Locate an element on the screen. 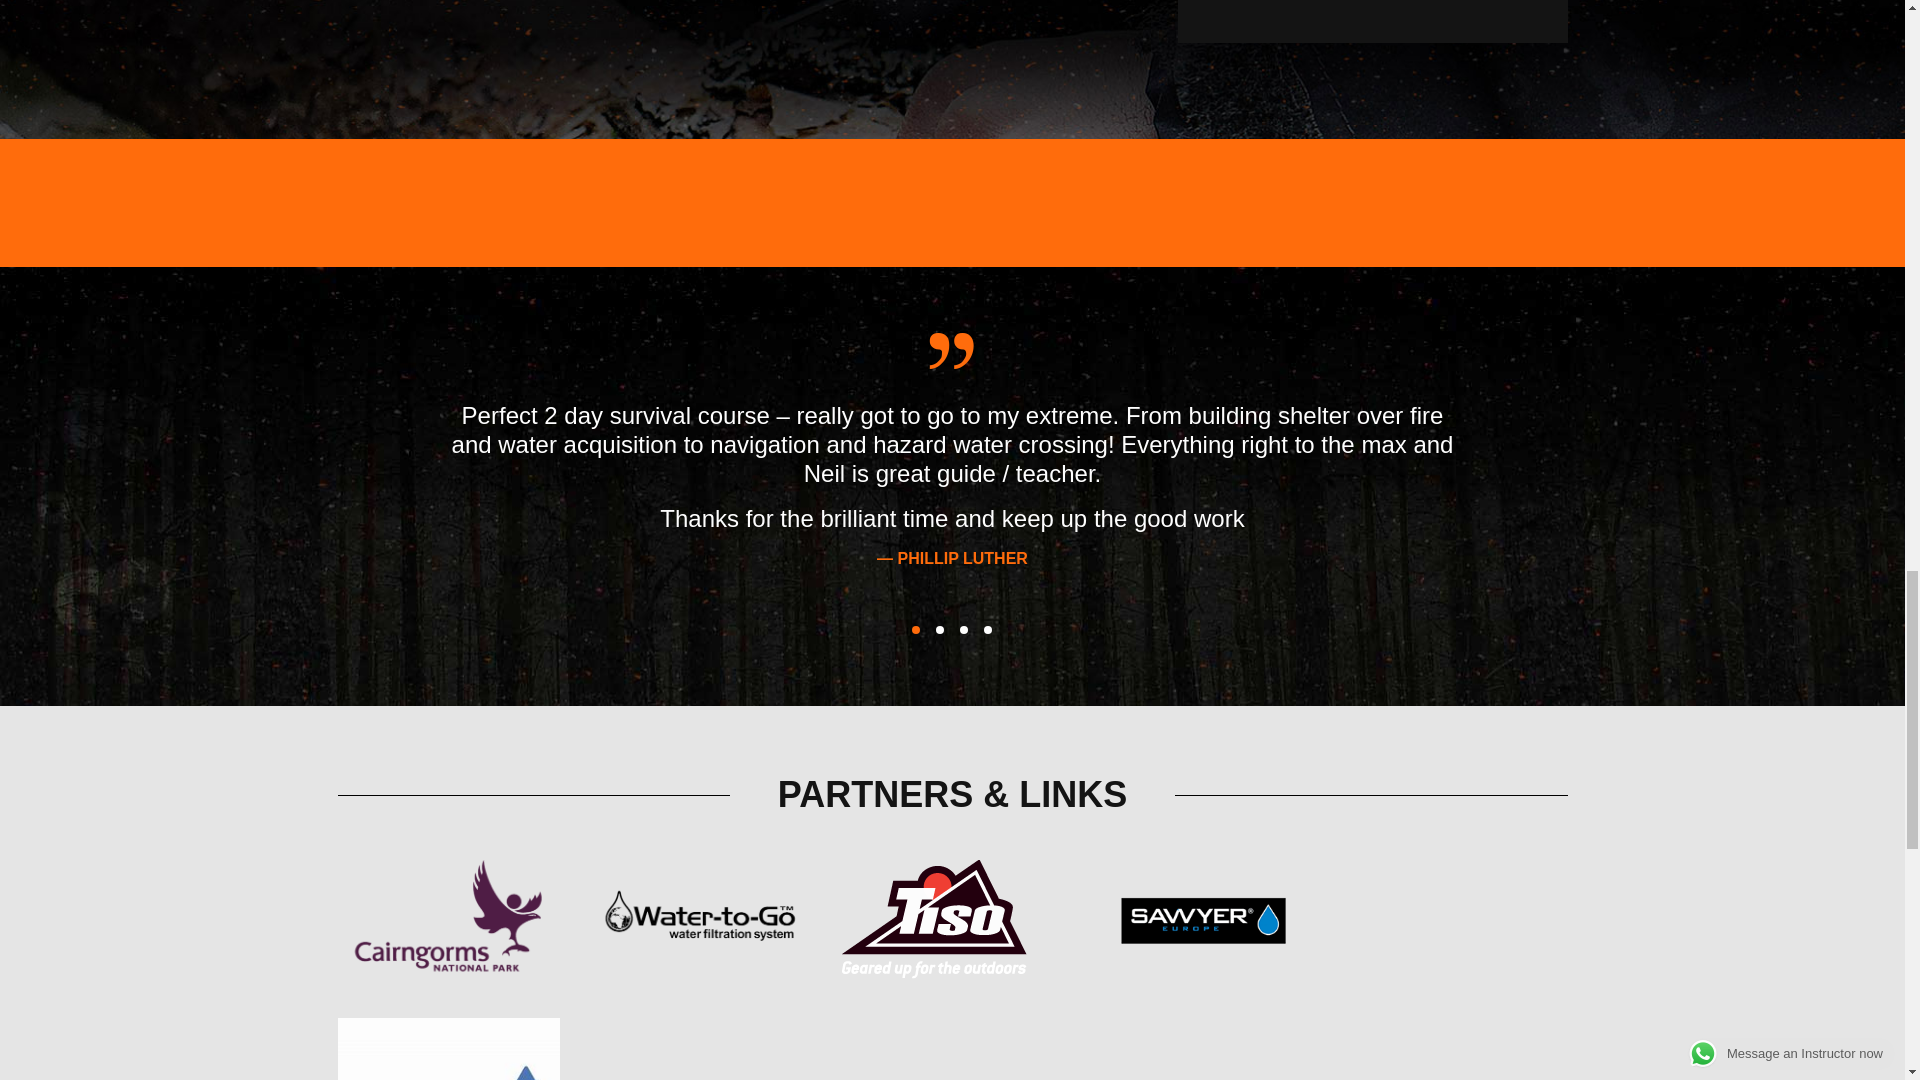 The height and width of the screenshot is (1080, 1920). First slide details. is located at coordinates (916, 630).